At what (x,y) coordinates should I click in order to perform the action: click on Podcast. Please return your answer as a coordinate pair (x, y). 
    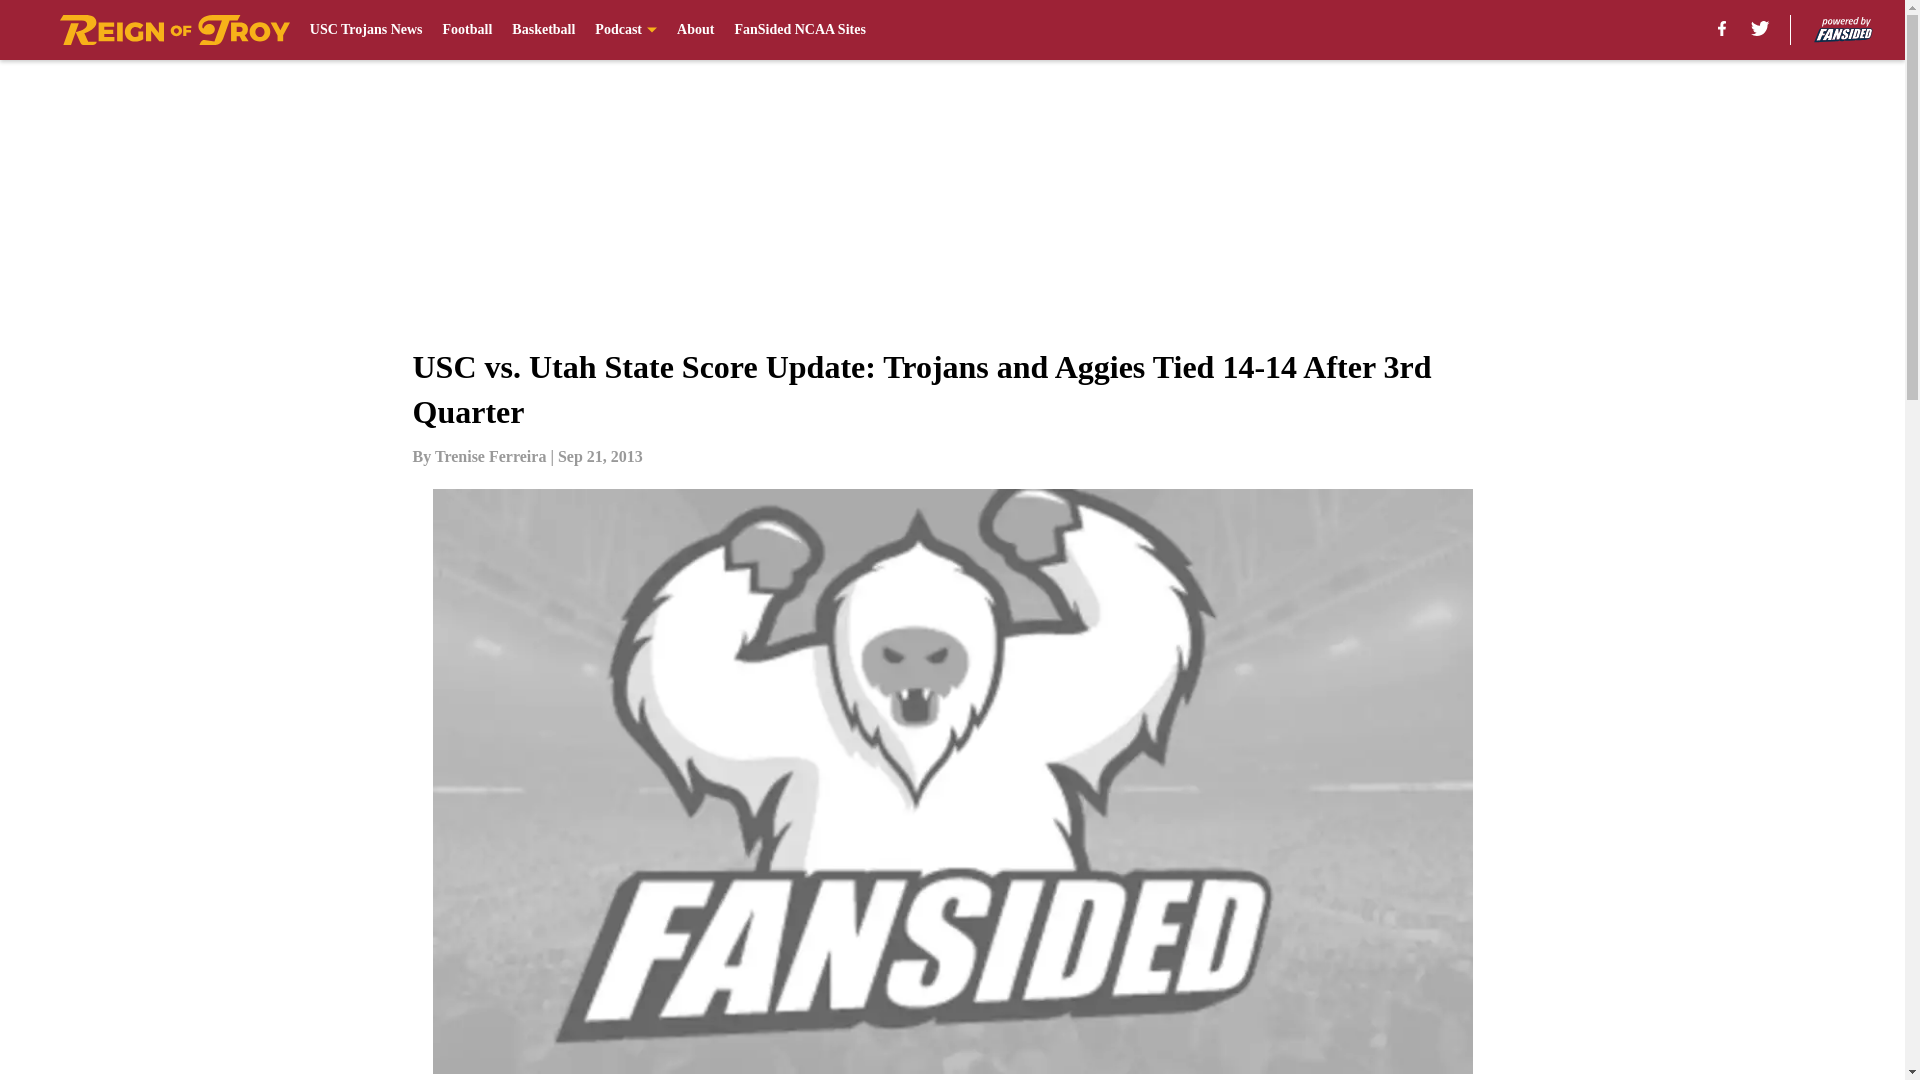
    Looking at the image, I should click on (626, 30).